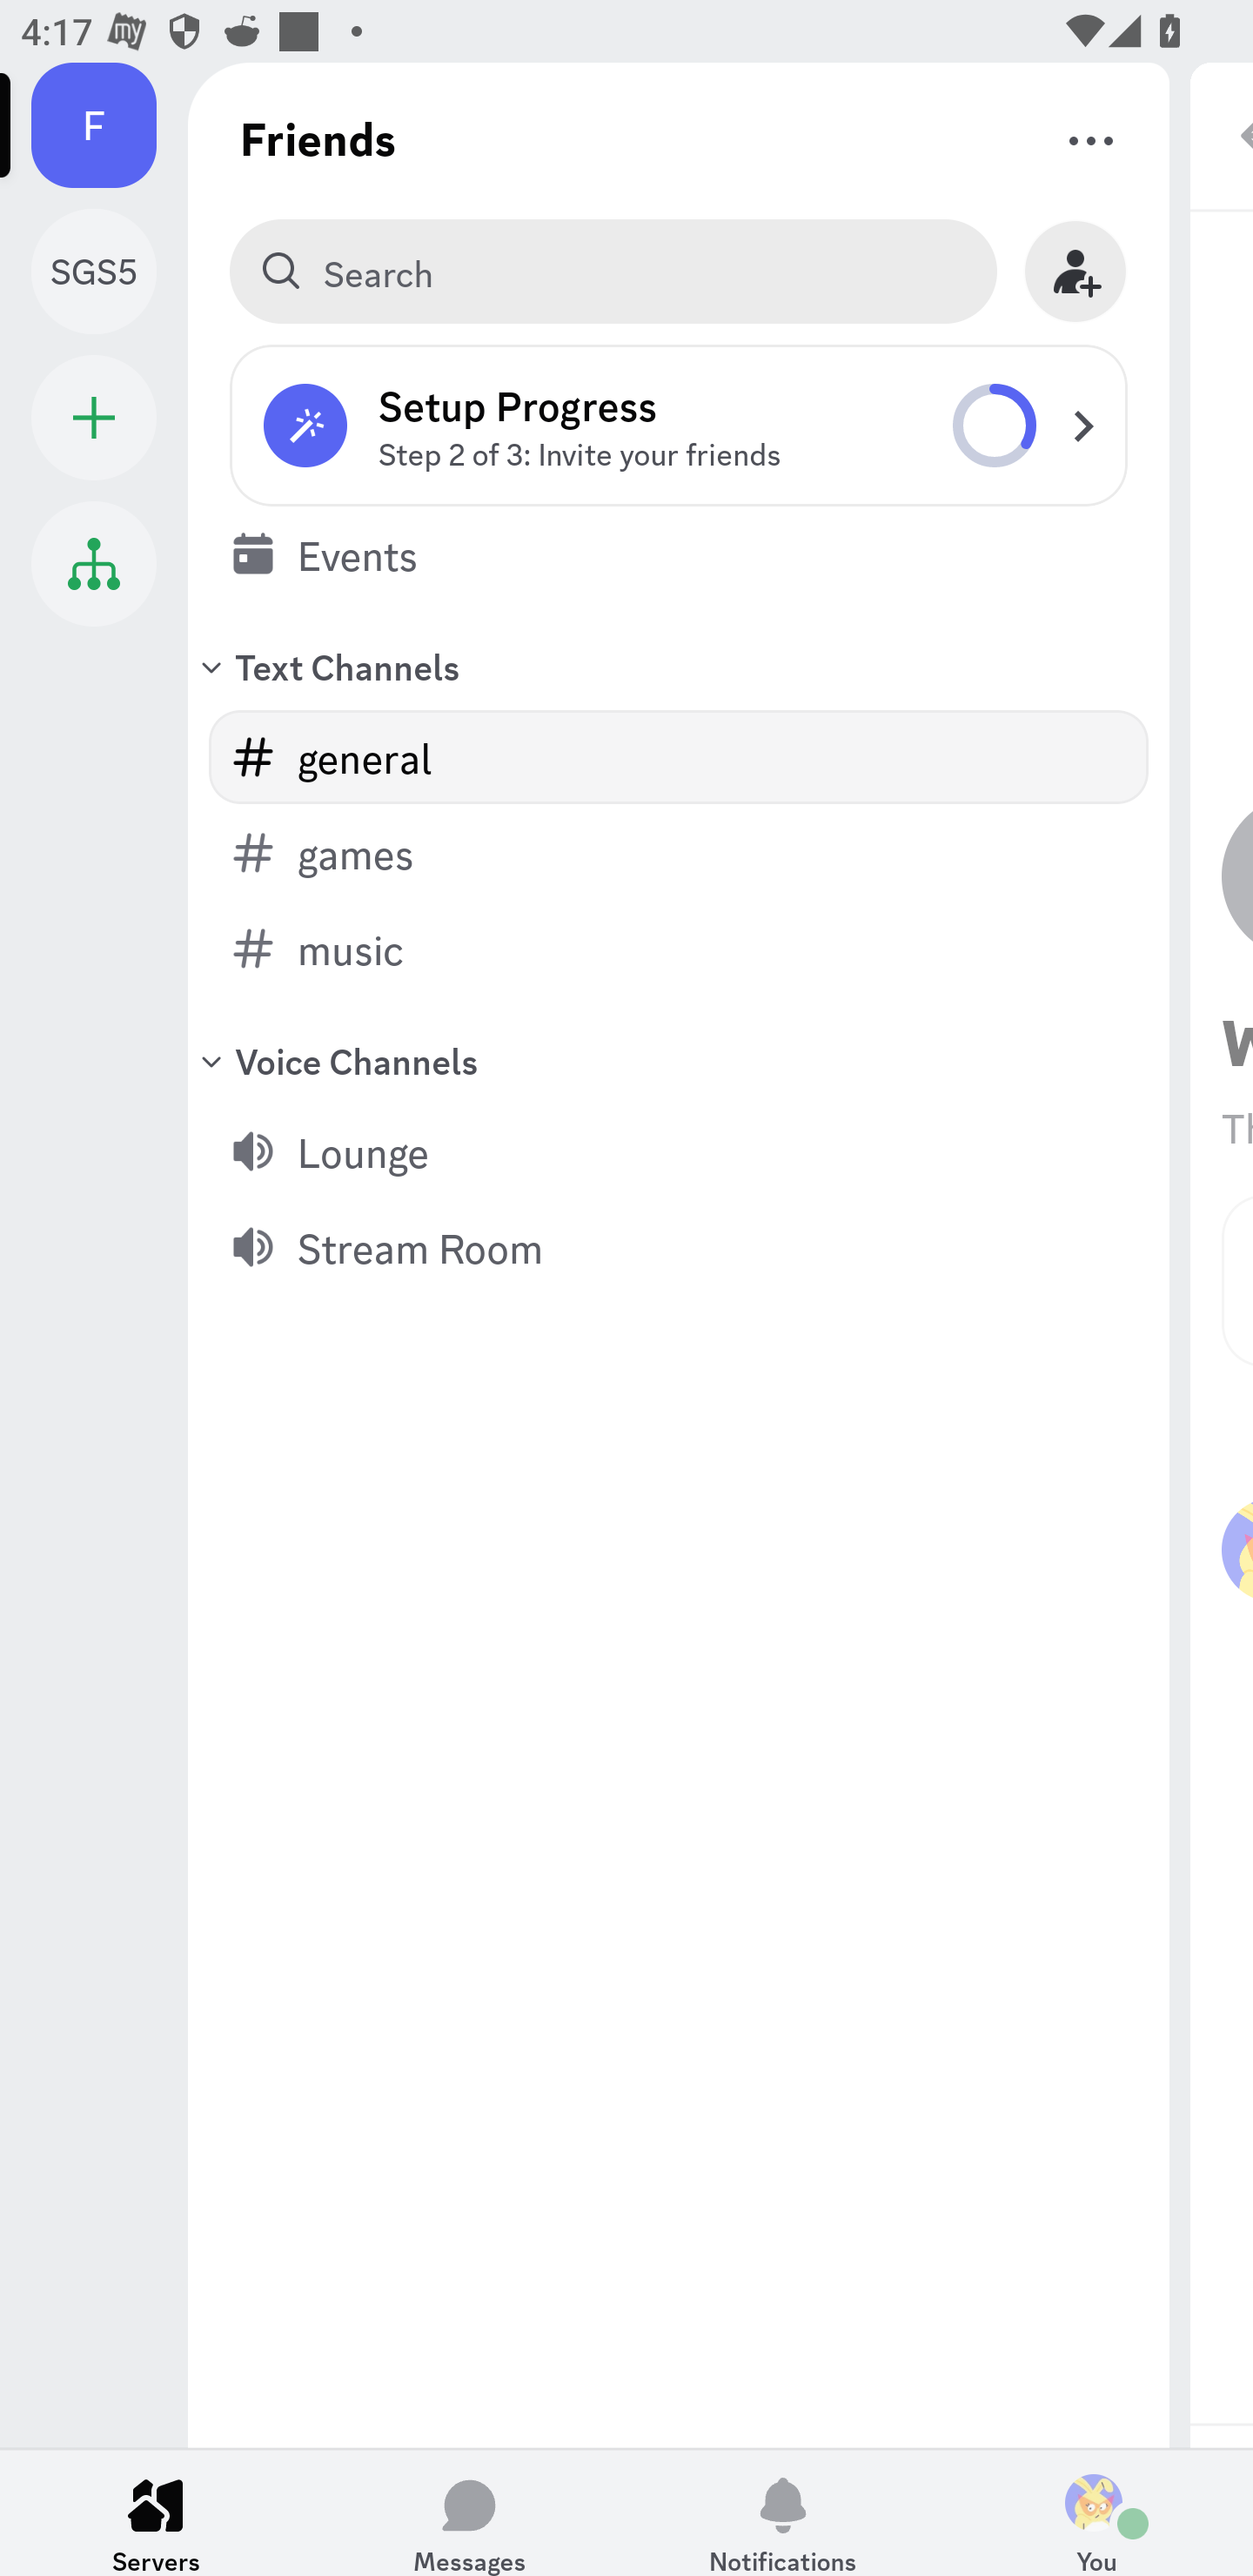 The width and height of the screenshot is (1253, 2576). Describe the element at coordinates (318, 138) in the screenshot. I see `Friends` at that location.